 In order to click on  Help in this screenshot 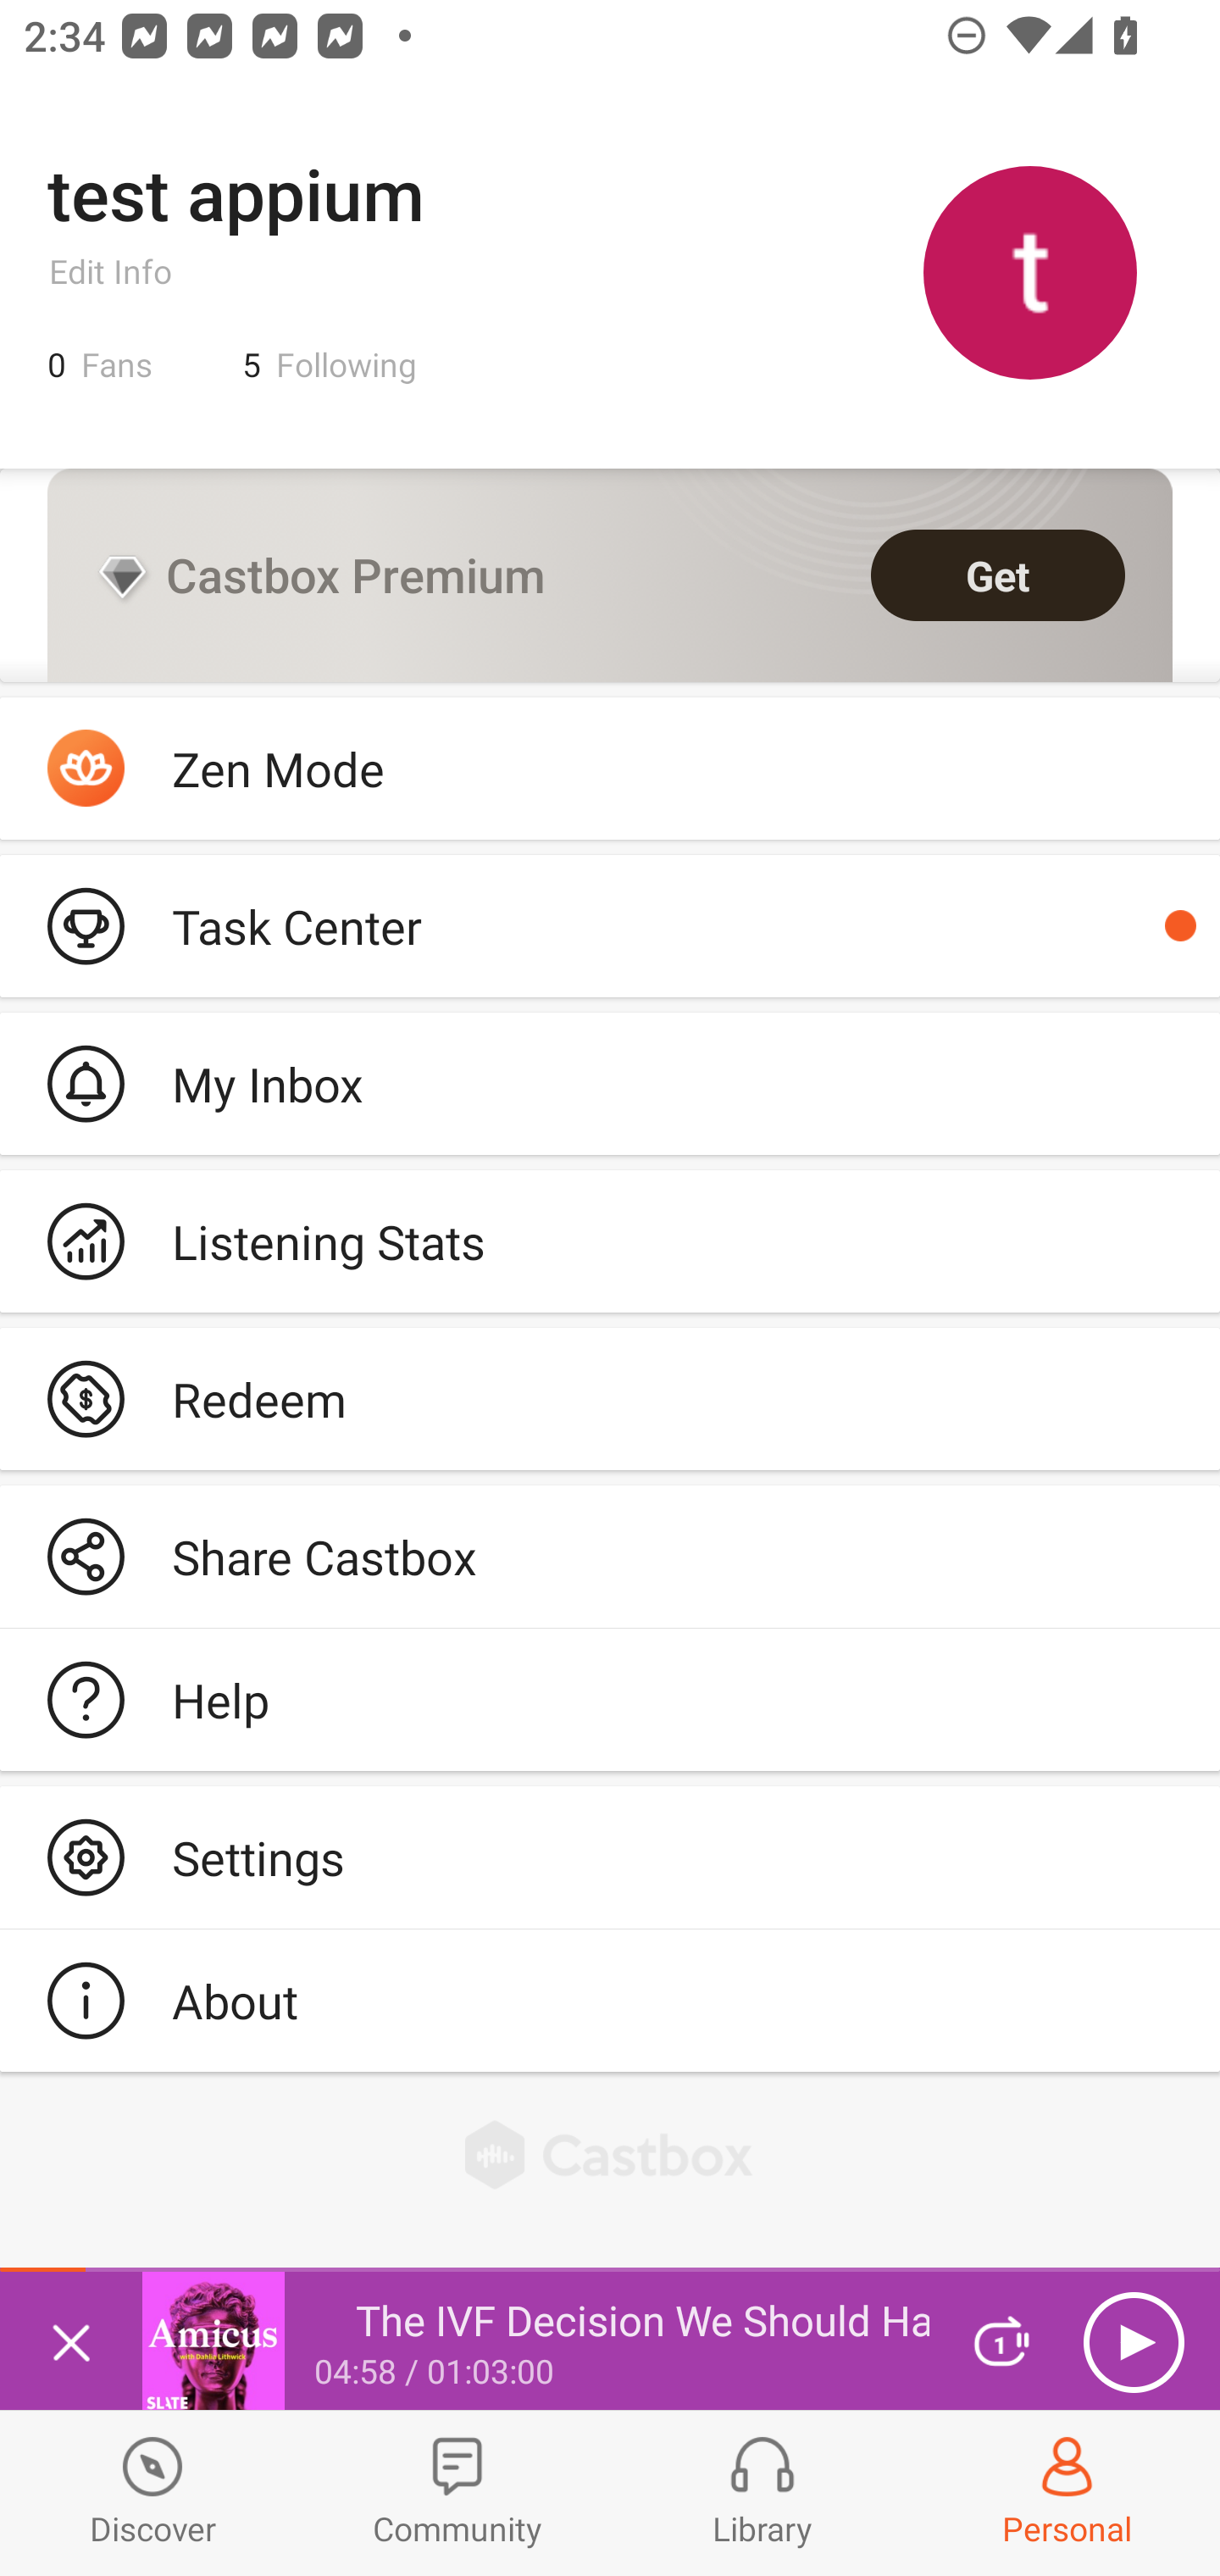, I will do `click(610, 1700)`.